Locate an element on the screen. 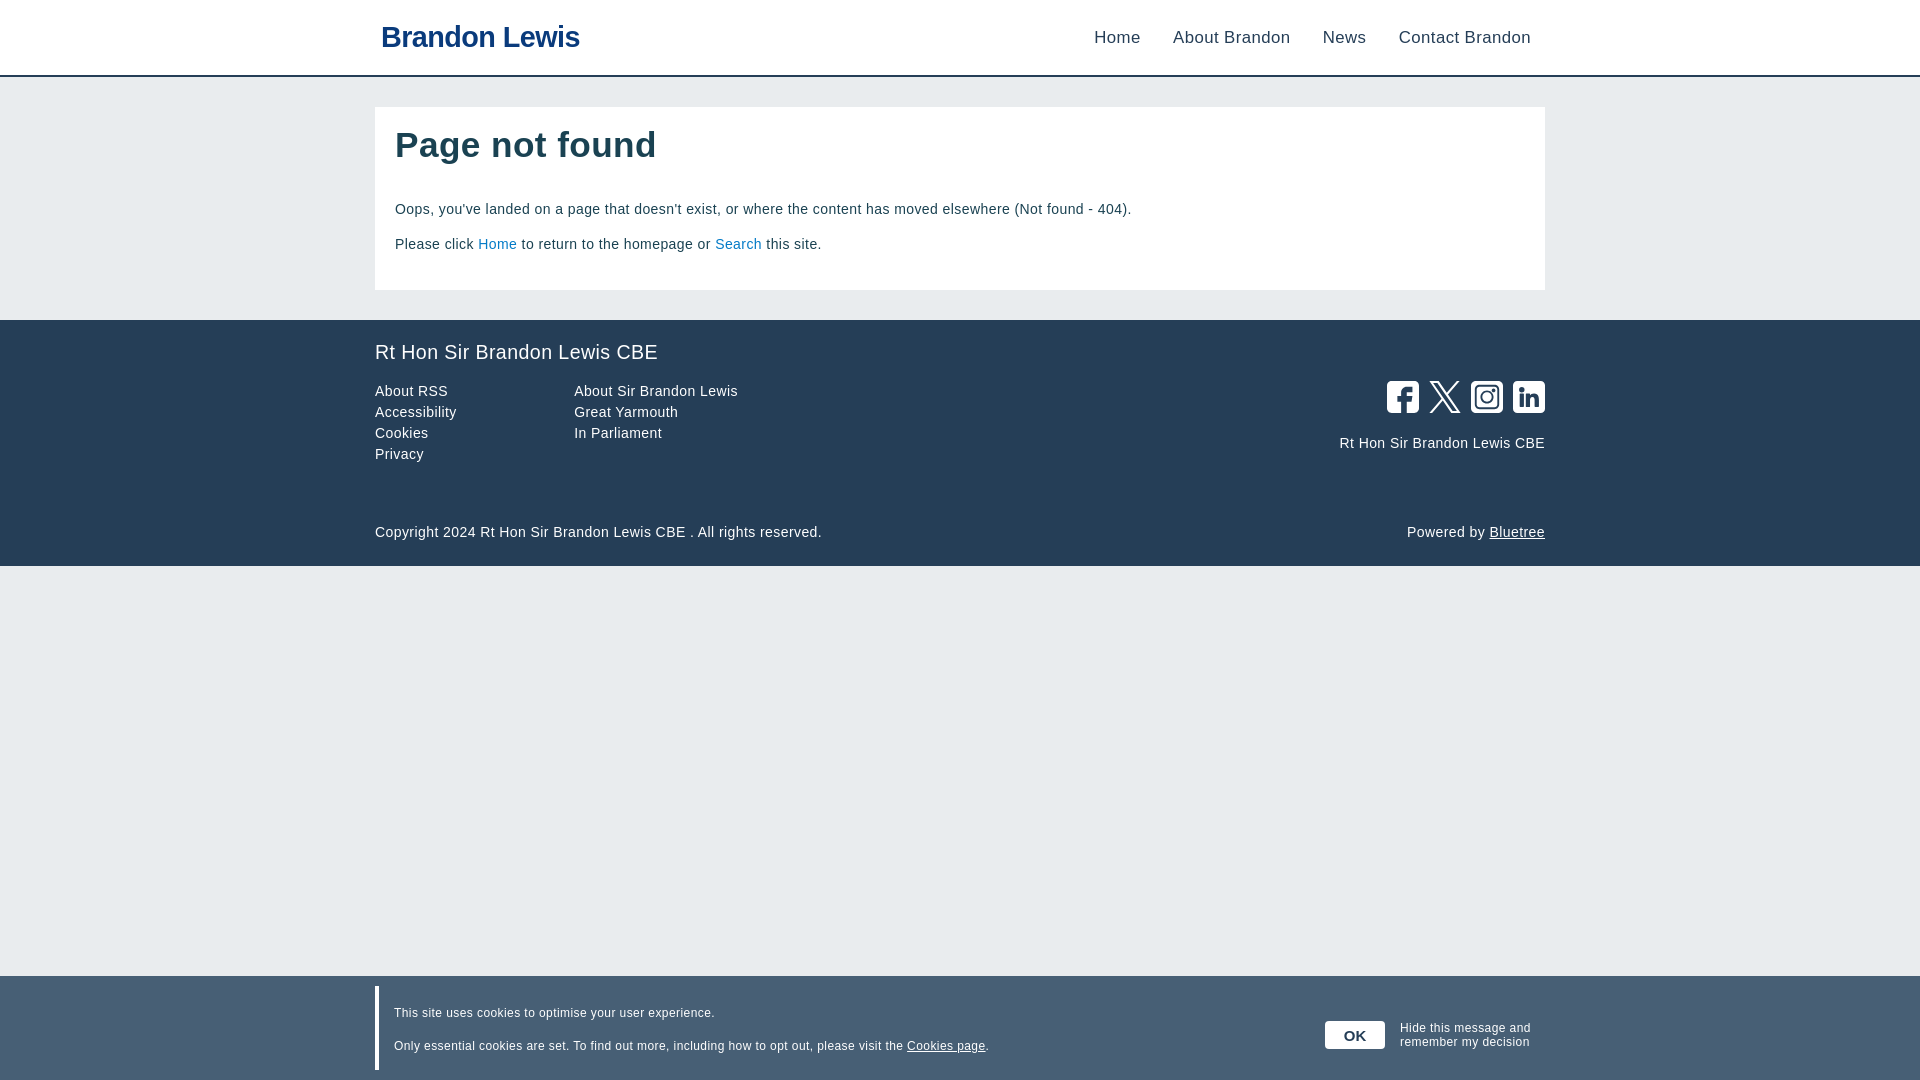 The image size is (1920, 1080). About Sir Brandon Lewis is located at coordinates (656, 390).